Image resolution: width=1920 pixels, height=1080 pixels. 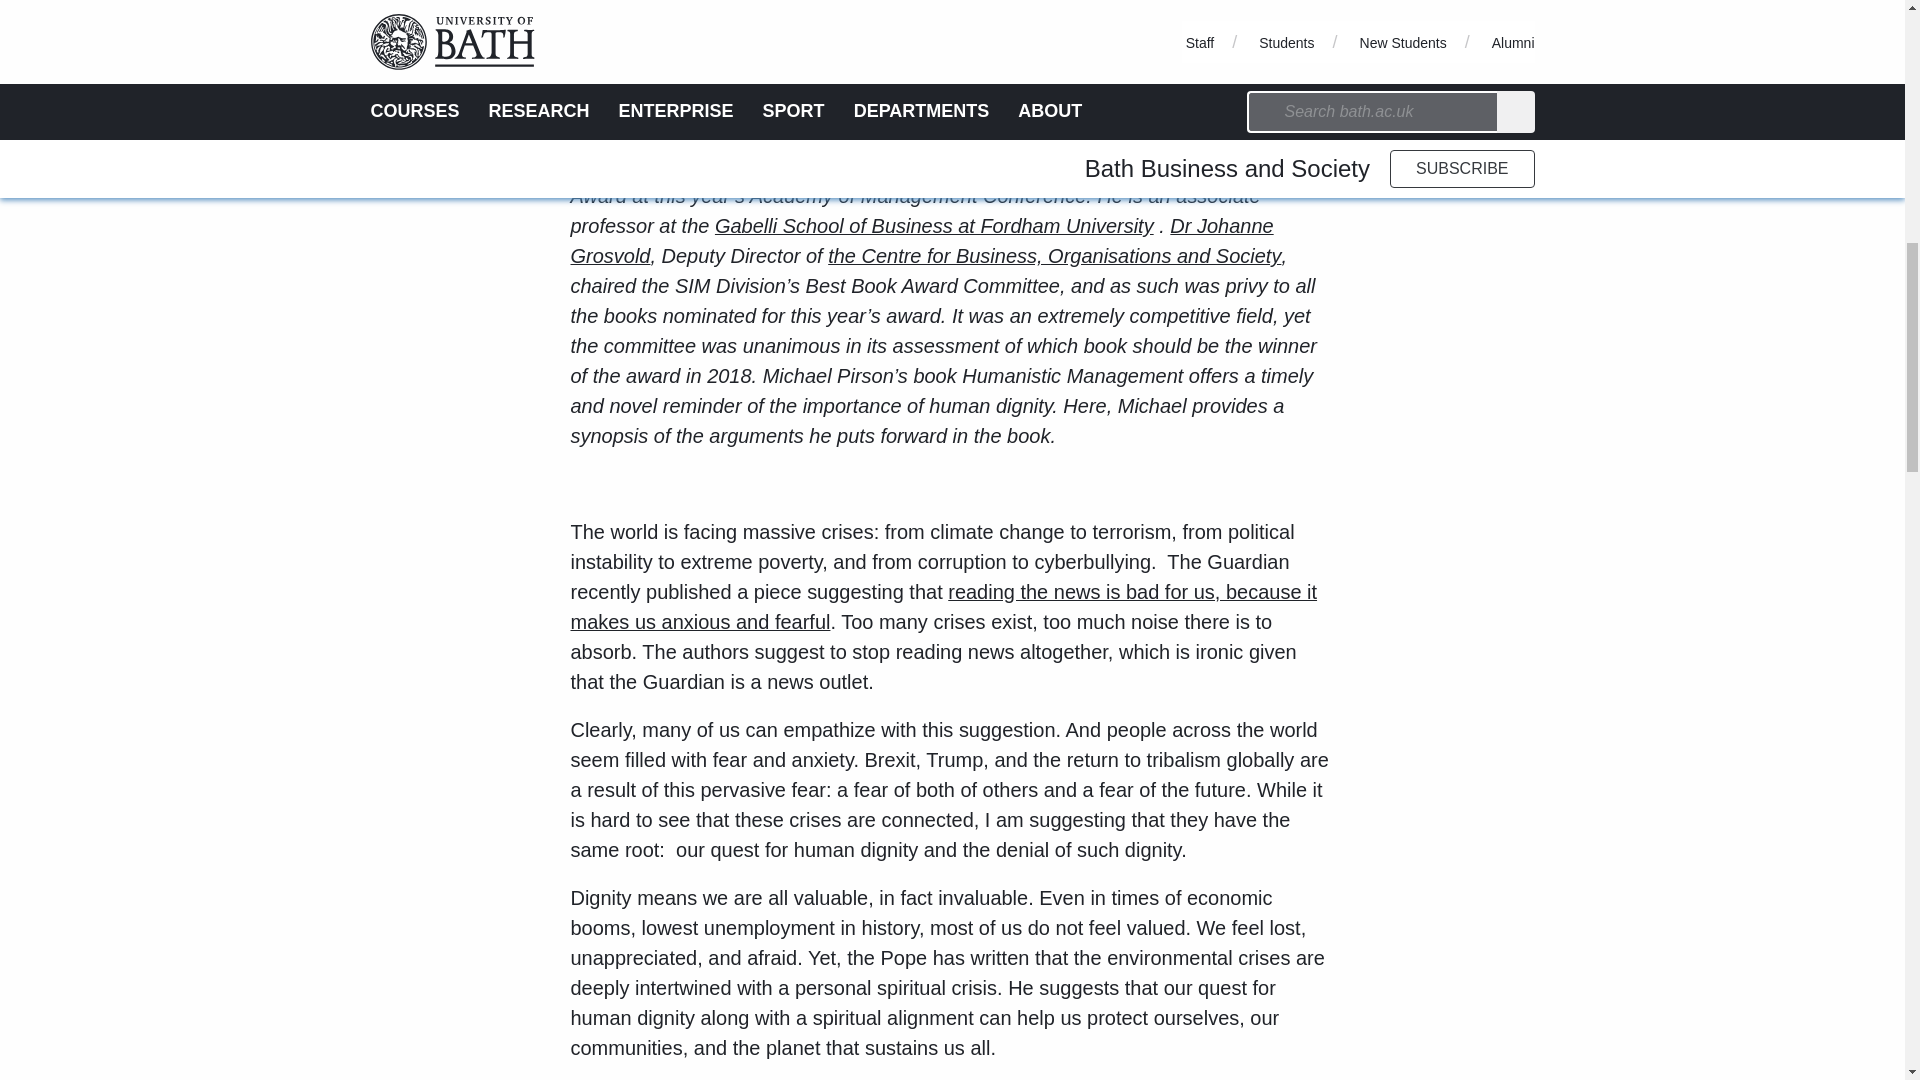 I want to click on Gabelli School of Business at Fordham University, so click(x=934, y=225).